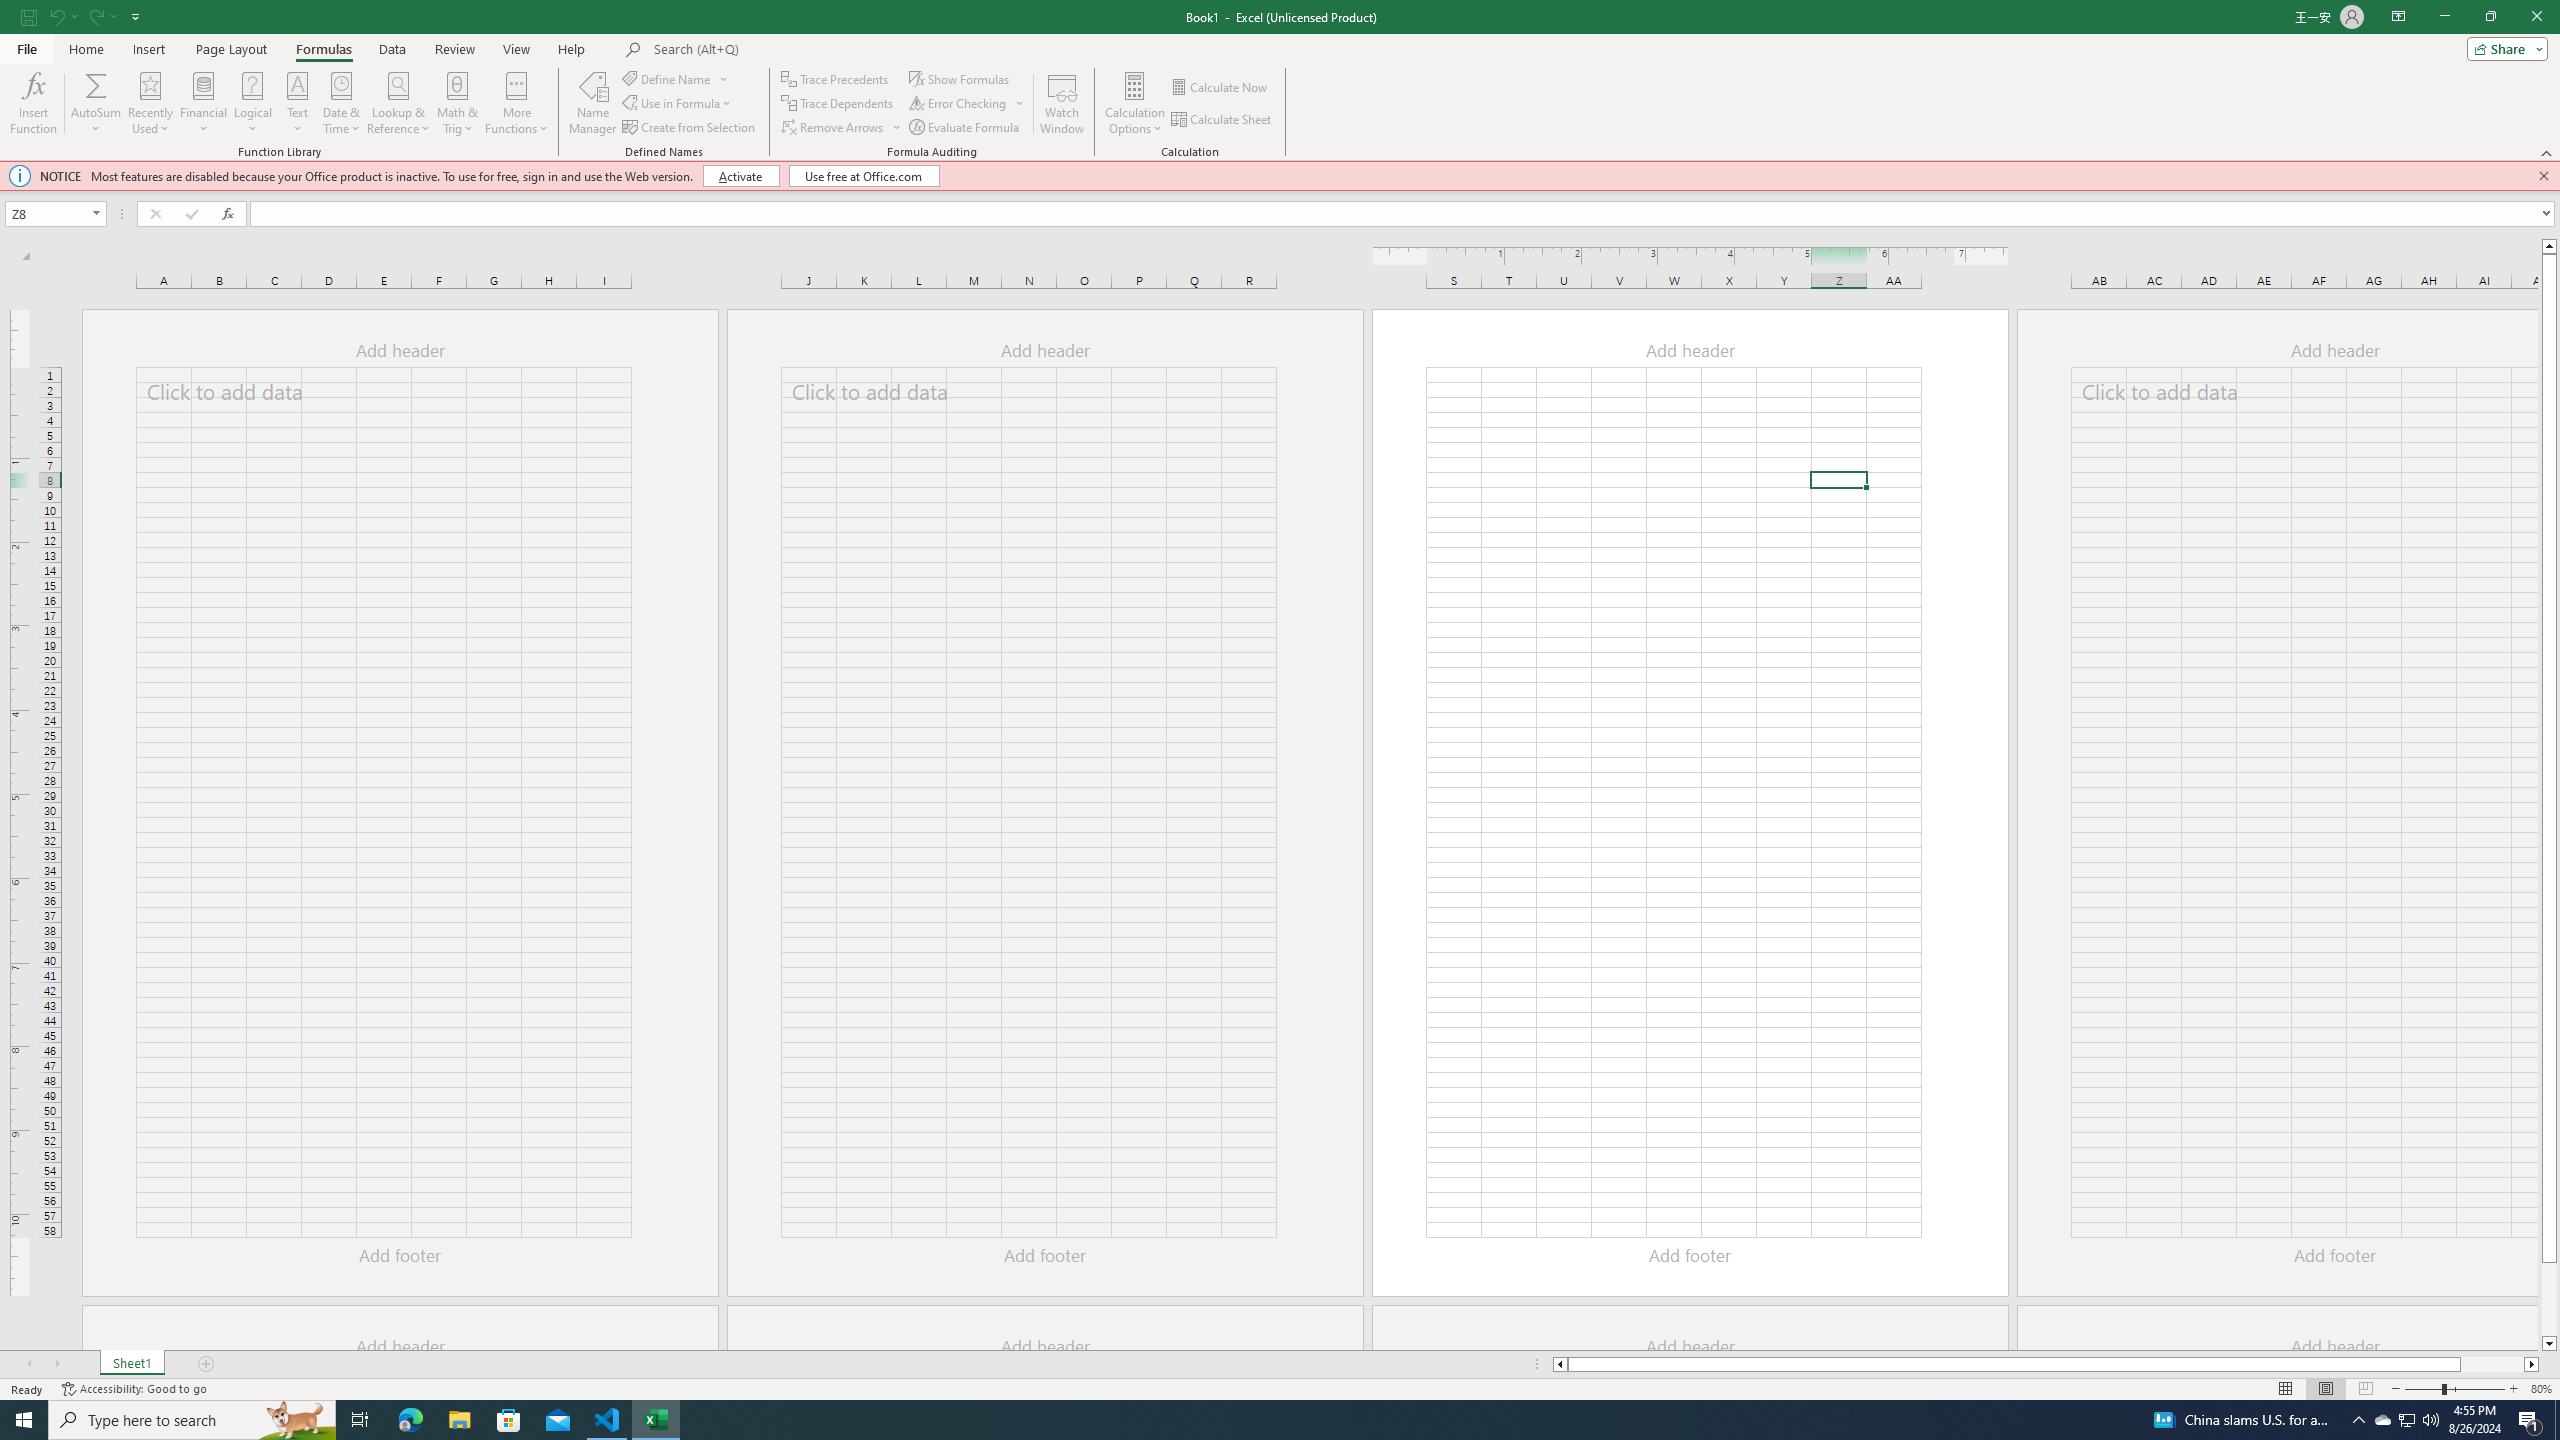  I want to click on Calculate Now, so click(1220, 88).